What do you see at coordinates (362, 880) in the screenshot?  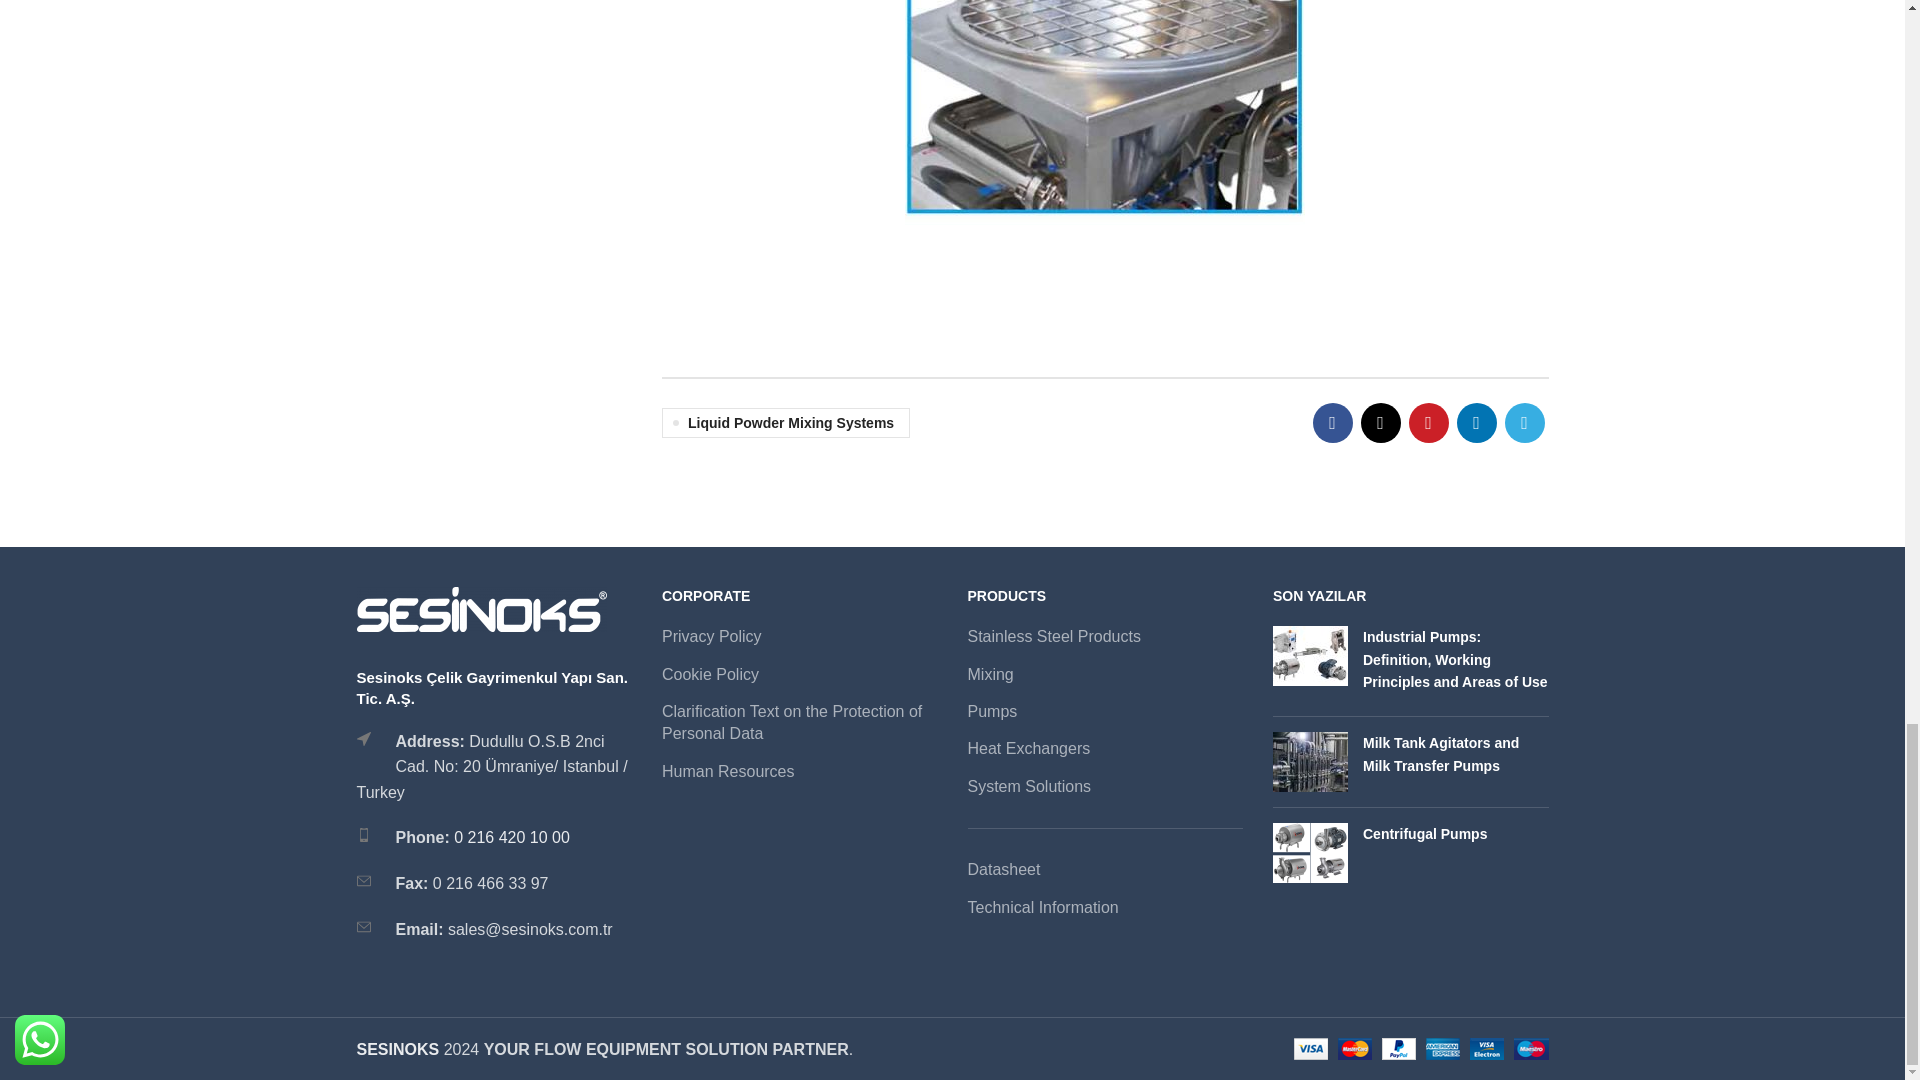 I see `wd-envelope-dark` at bounding box center [362, 880].